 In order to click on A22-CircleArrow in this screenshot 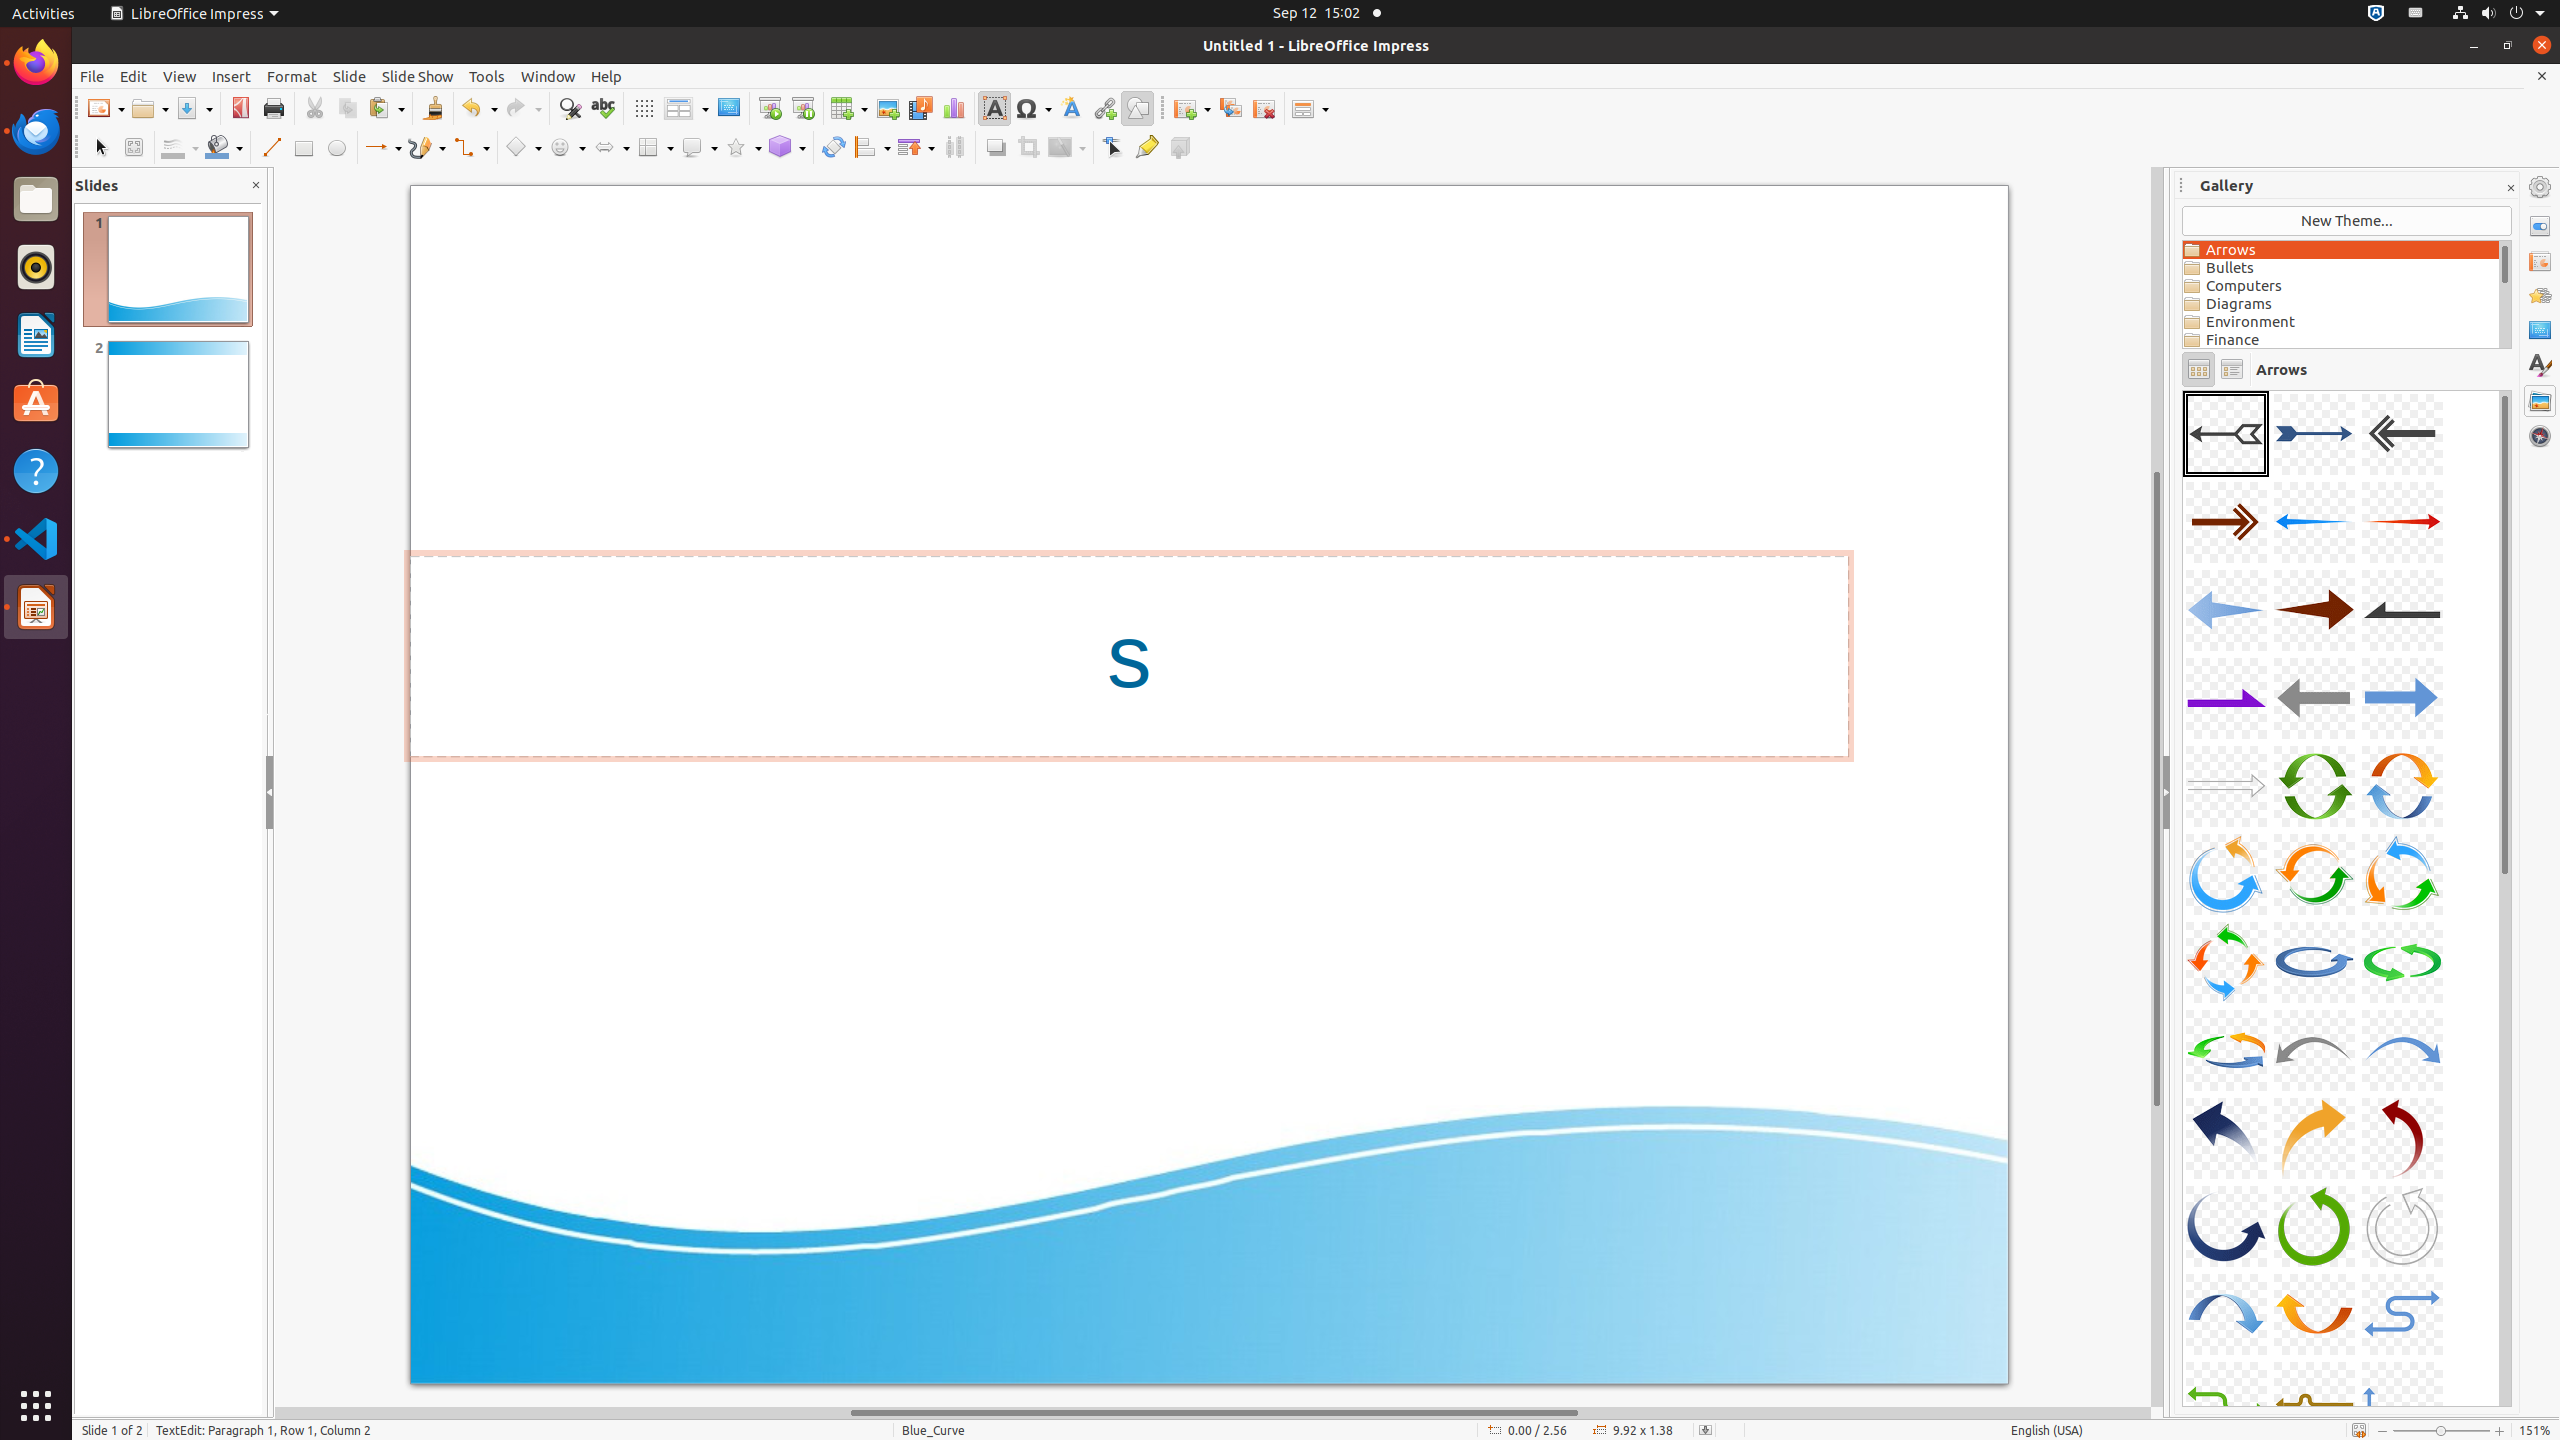, I will do `click(2226, 1050)`.